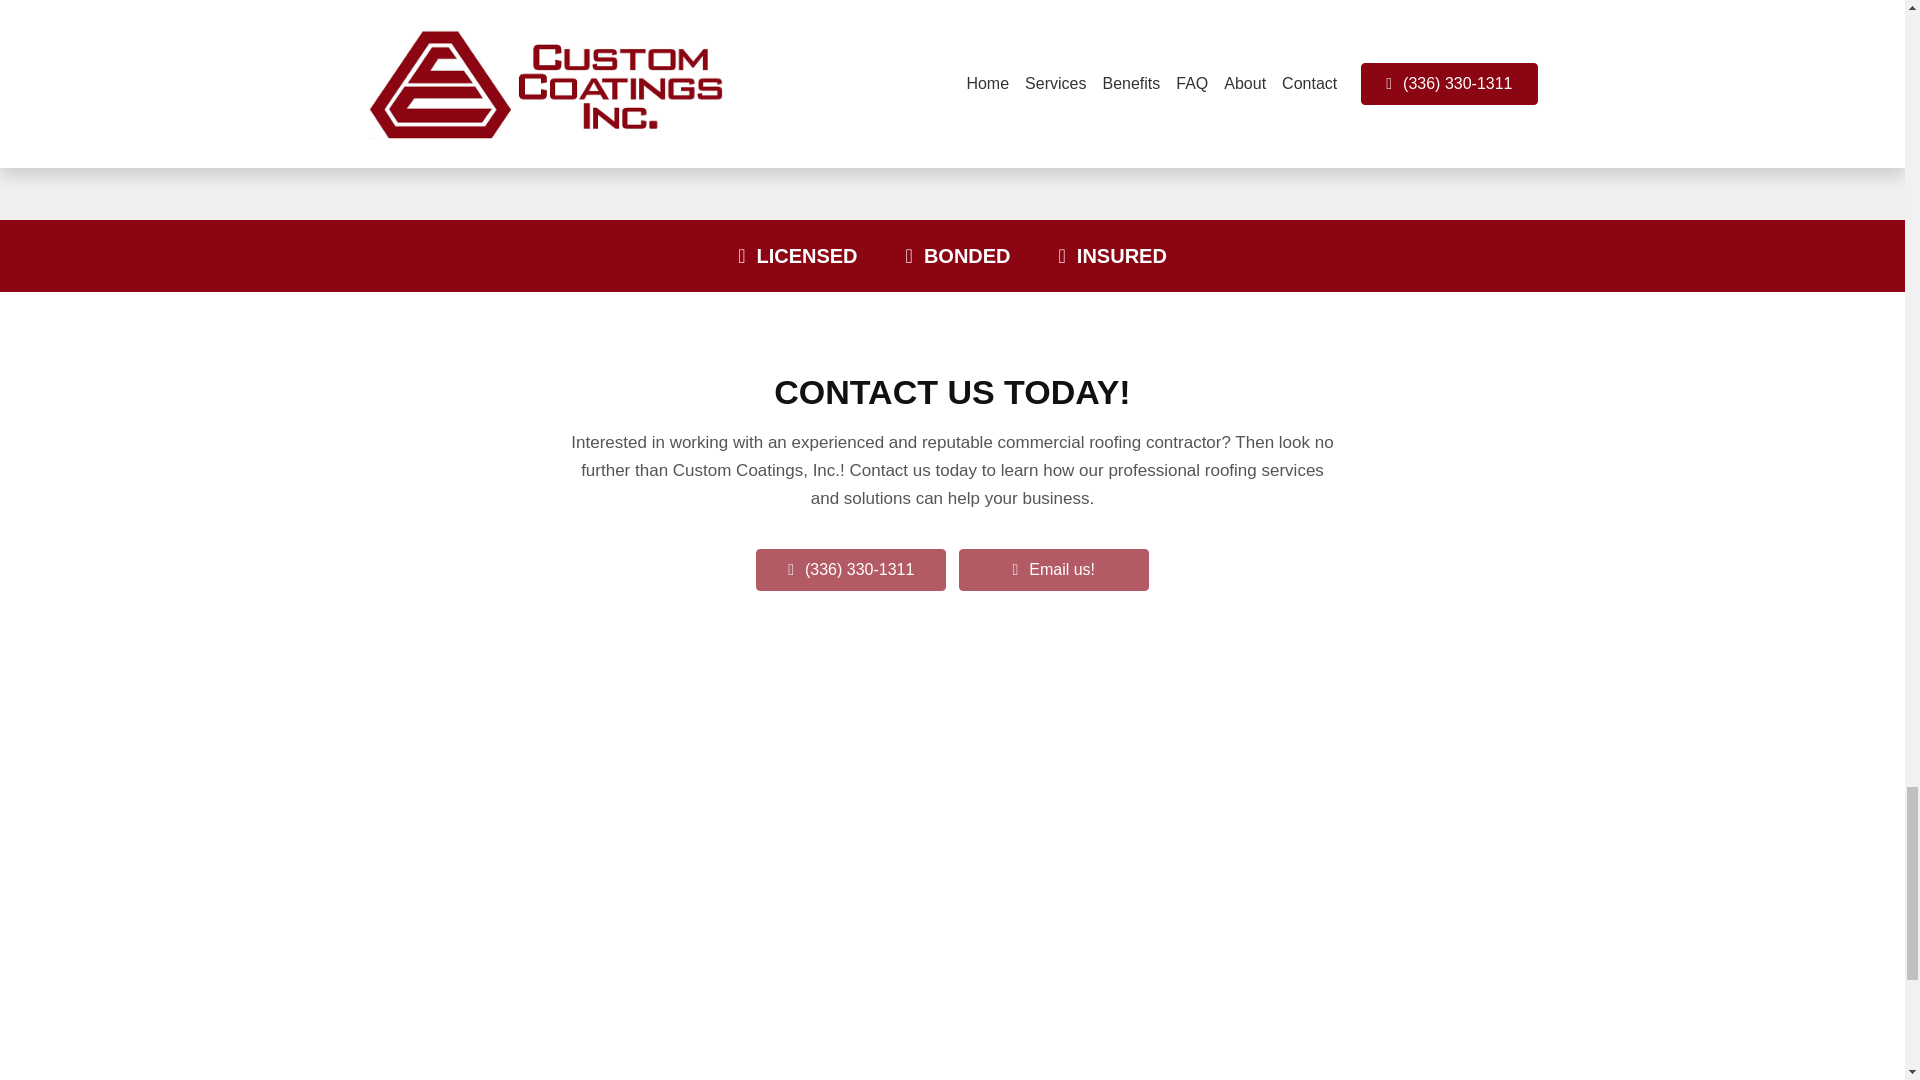 The image size is (1920, 1080). Describe the element at coordinates (1053, 569) in the screenshot. I see `Email us!` at that location.